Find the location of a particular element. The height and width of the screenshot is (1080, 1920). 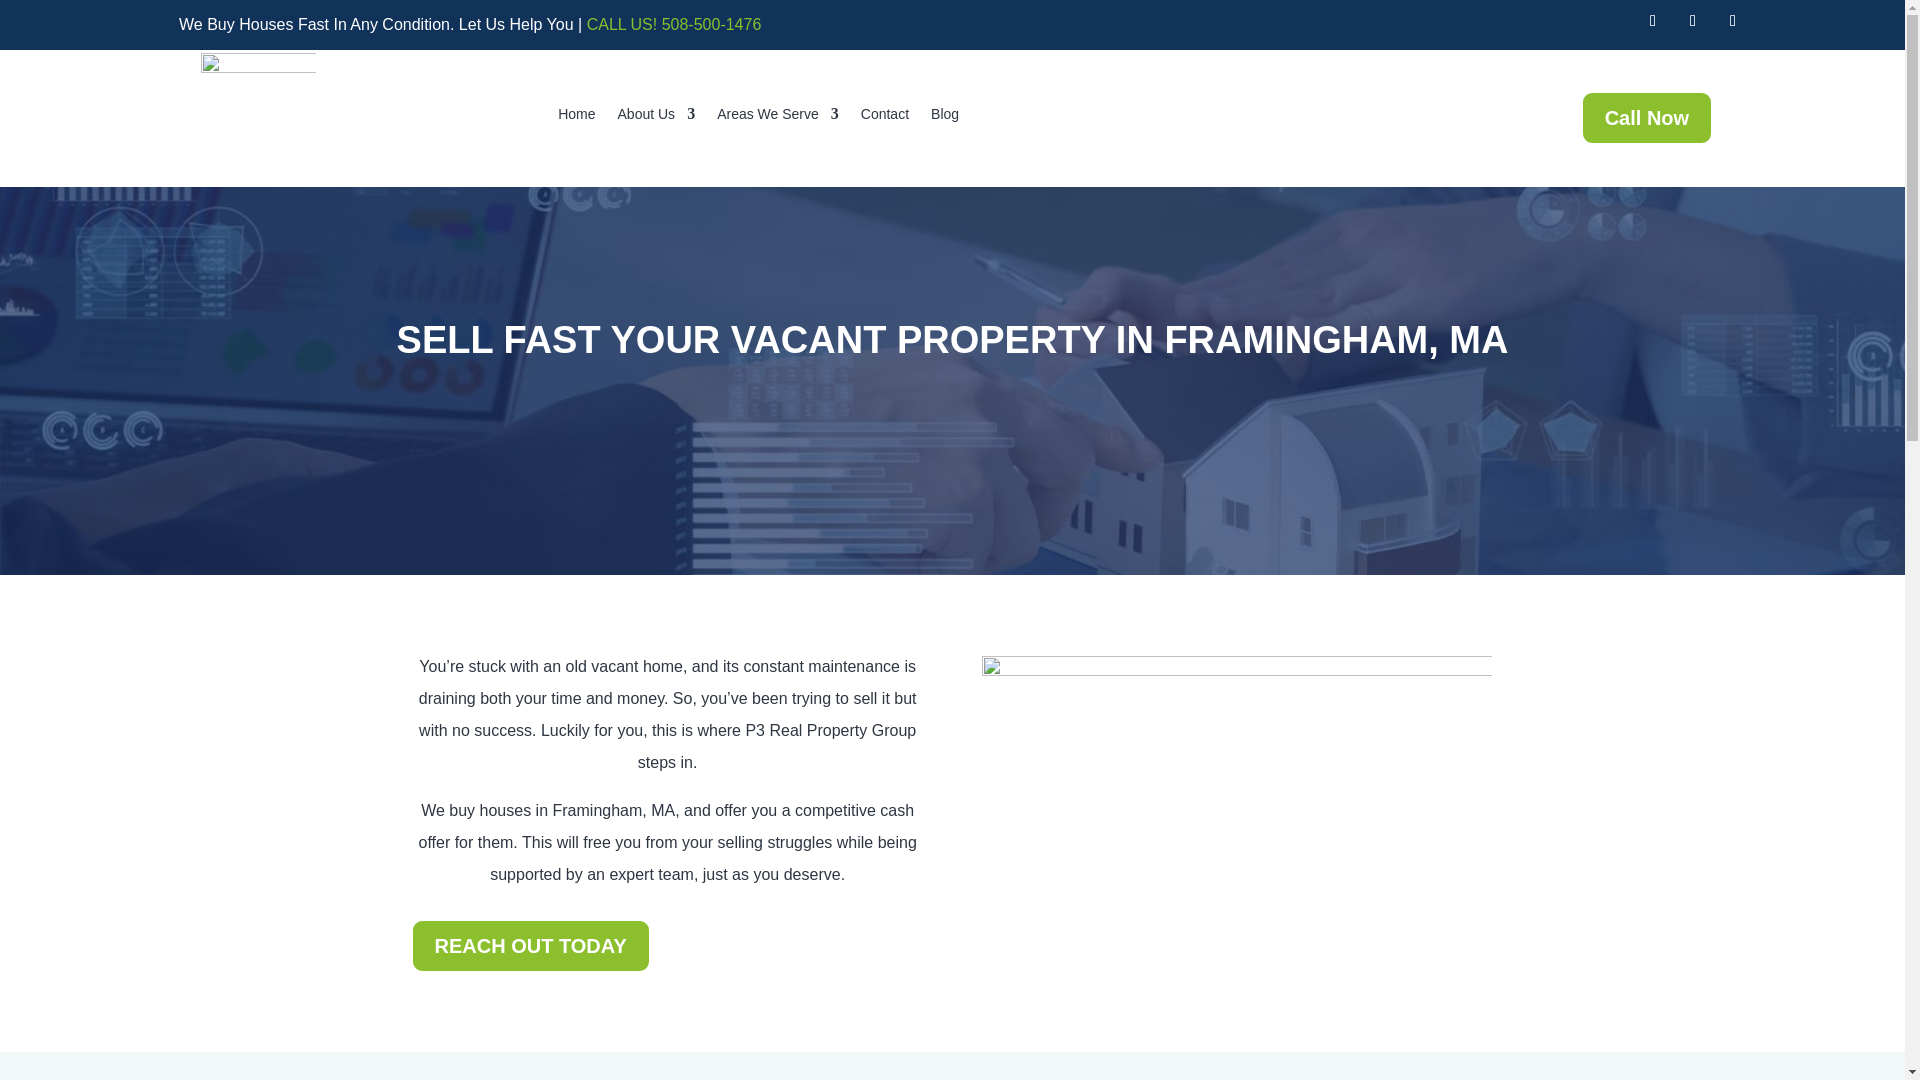

Contact is located at coordinates (884, 117).